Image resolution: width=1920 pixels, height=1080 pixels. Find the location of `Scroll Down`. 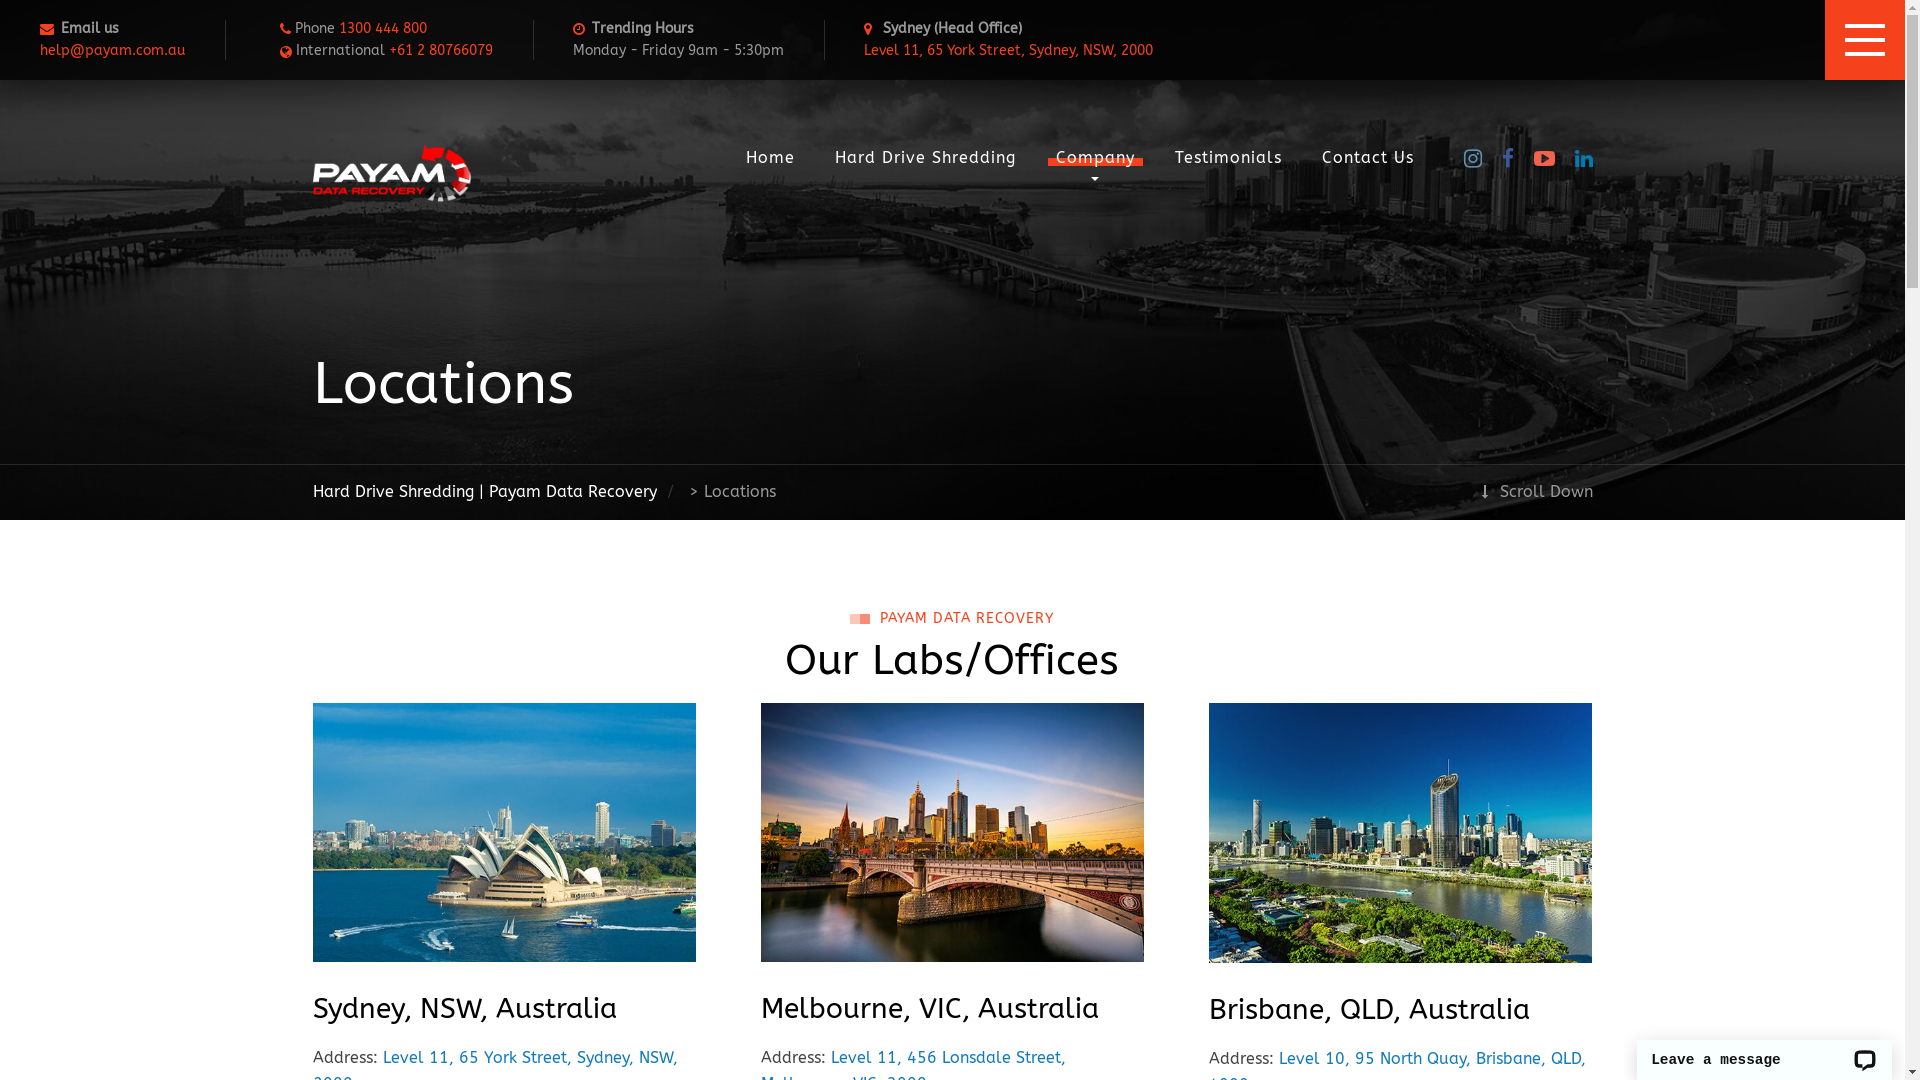

Scroll Down is located at coordinates (1538, 492).